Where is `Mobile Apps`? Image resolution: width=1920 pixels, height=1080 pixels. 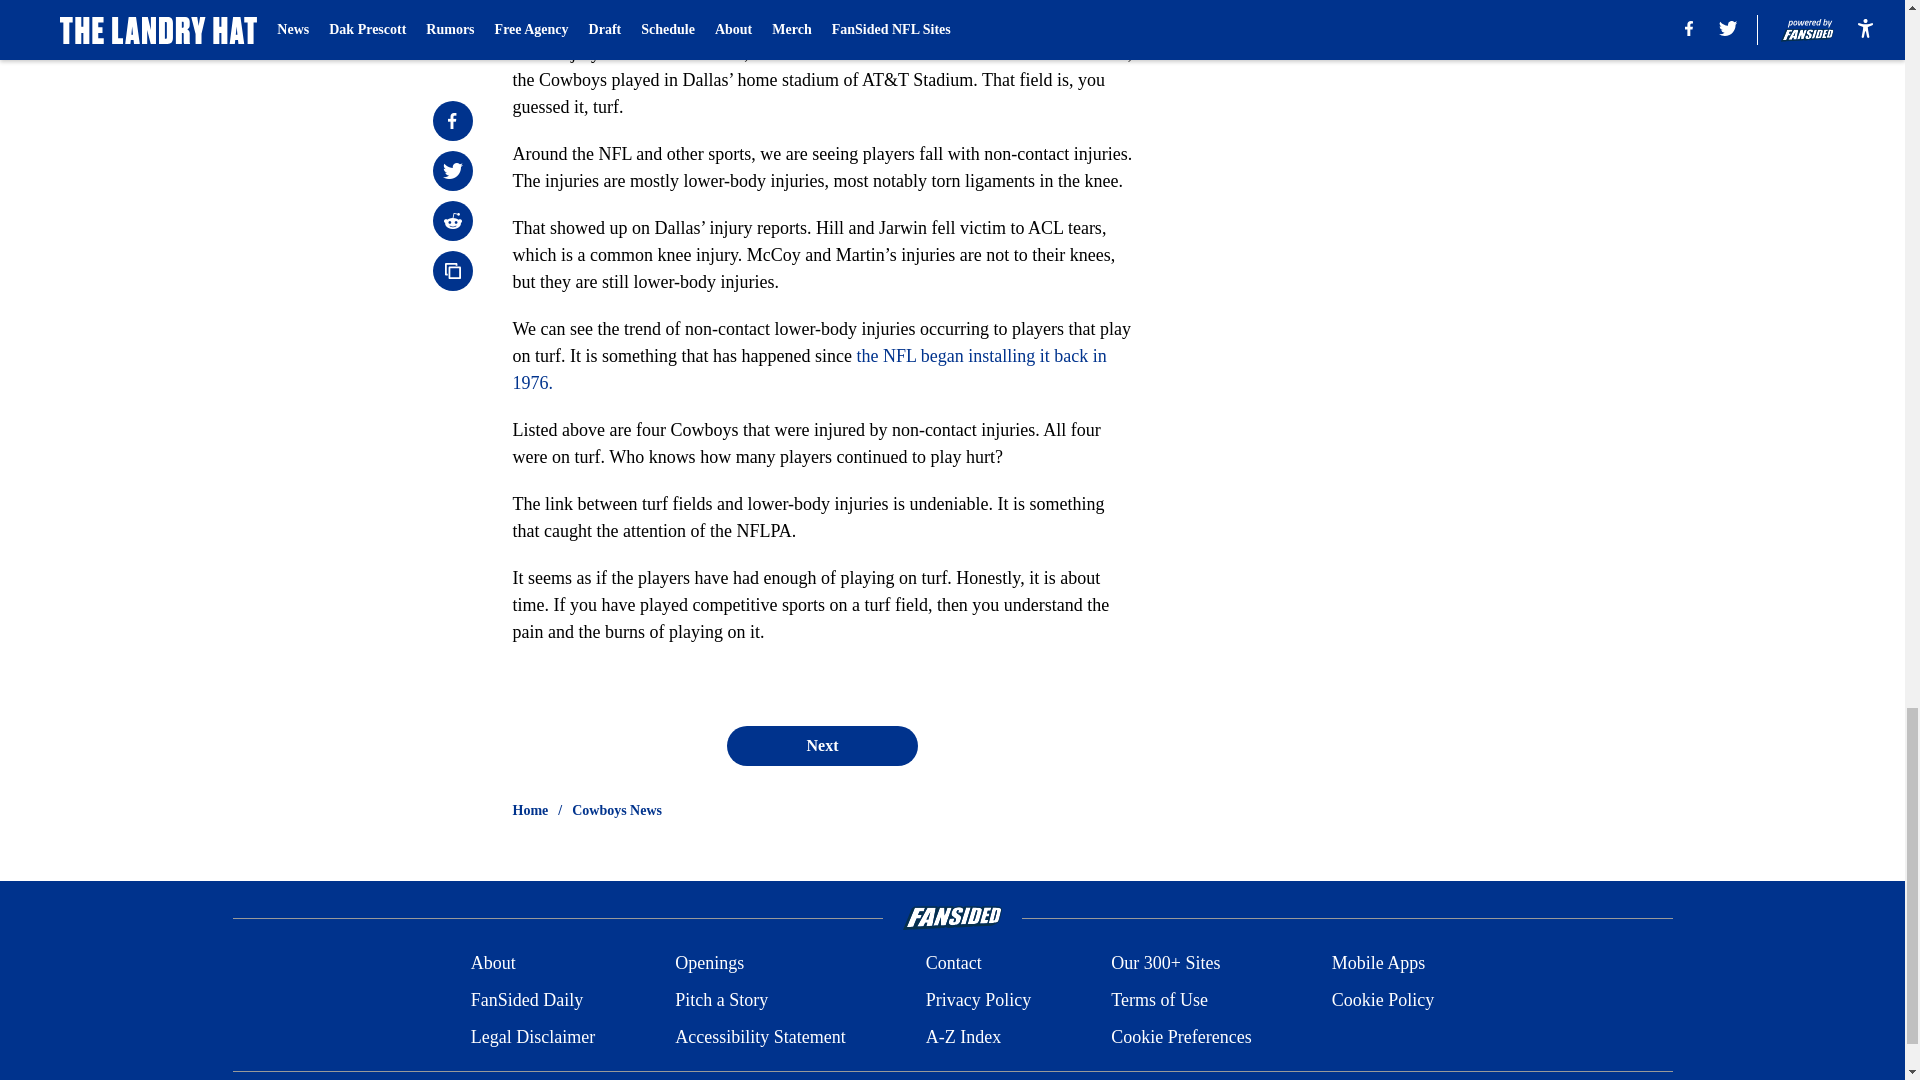
Mobile Apps is located at coordinates (1379, 964).